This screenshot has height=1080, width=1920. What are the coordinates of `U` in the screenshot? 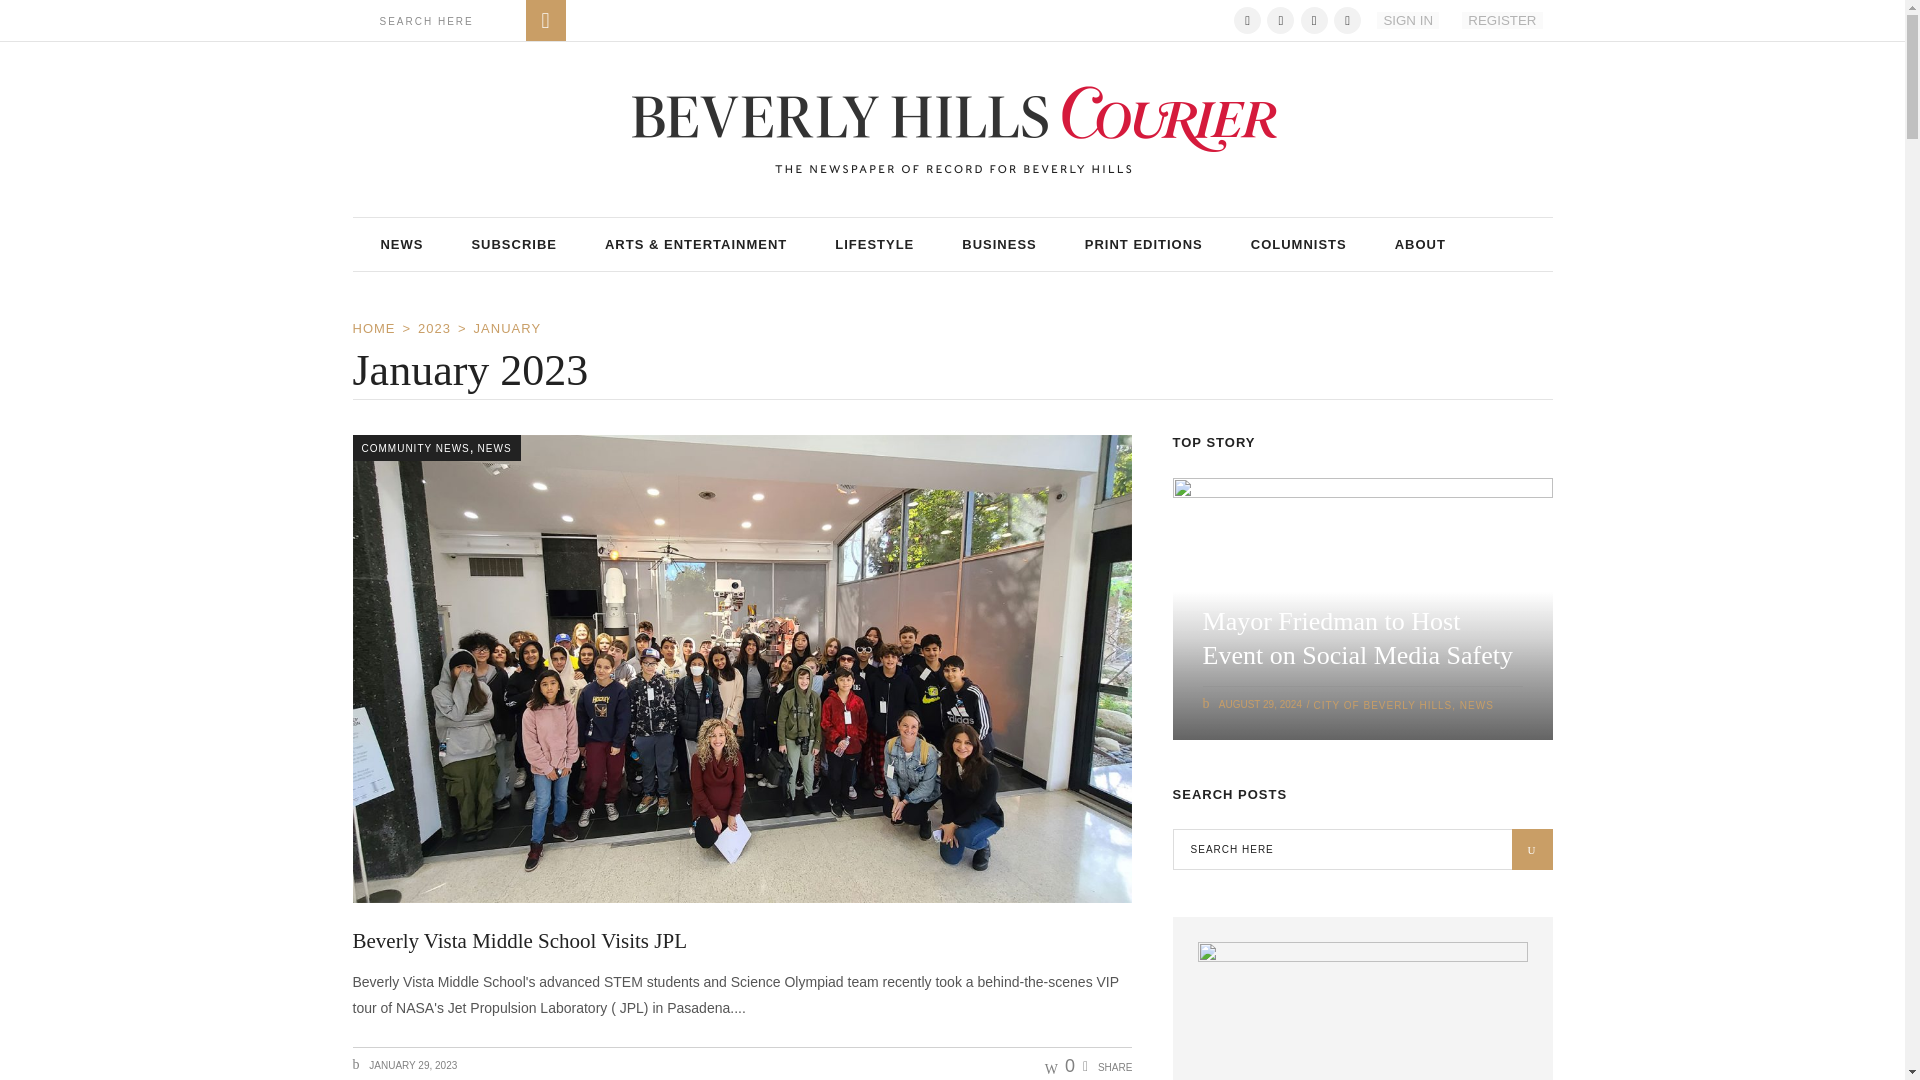 It's located at (1532, 850).